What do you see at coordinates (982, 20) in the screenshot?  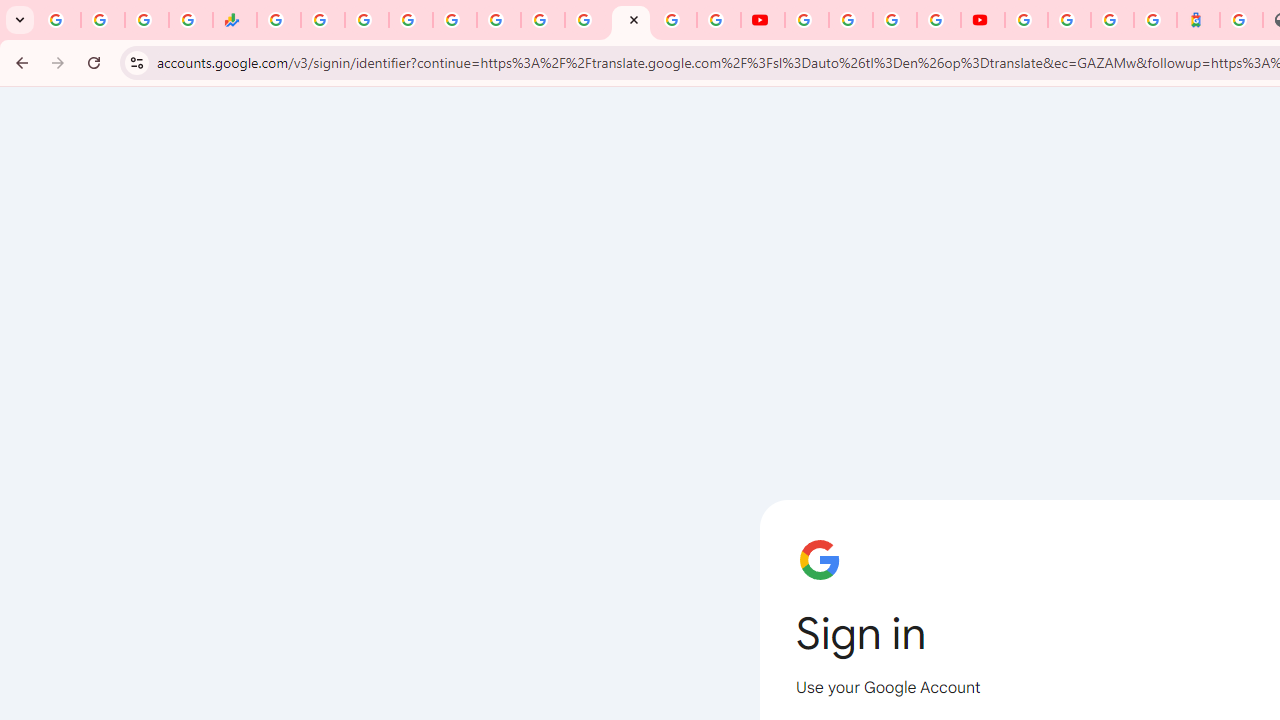 I see `Content Creator Programs & Opportunities - YouTube Creators` at bounding box center [982, 20].